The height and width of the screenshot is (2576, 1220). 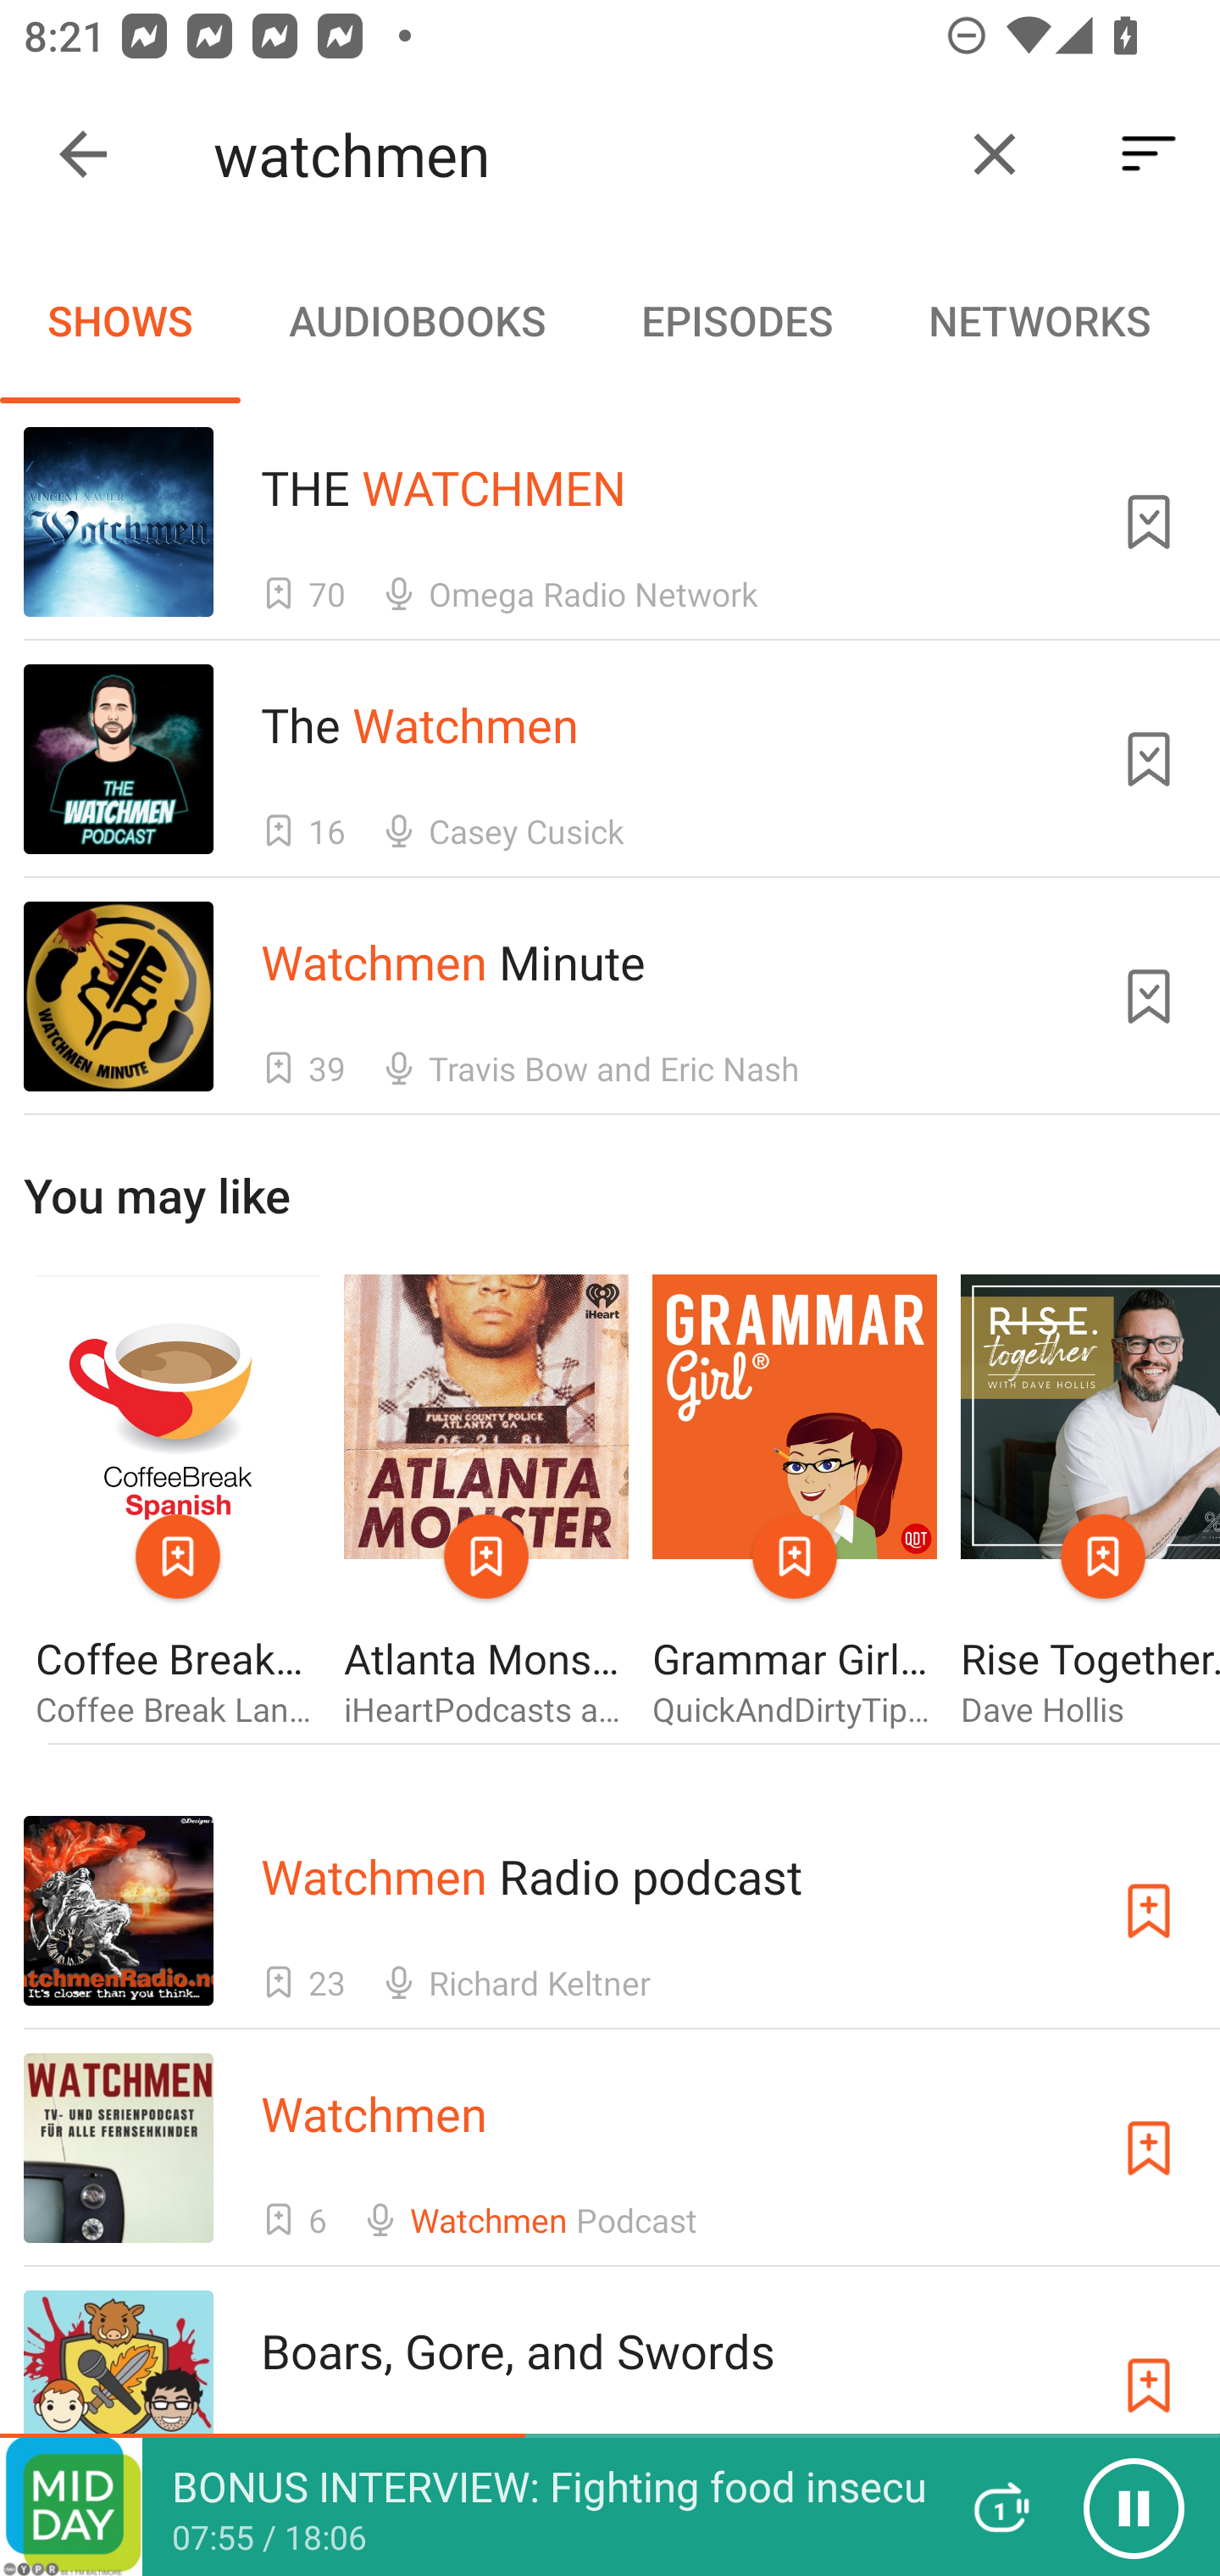 I want to click on NETWORKS, so click(x=1039, y=320).